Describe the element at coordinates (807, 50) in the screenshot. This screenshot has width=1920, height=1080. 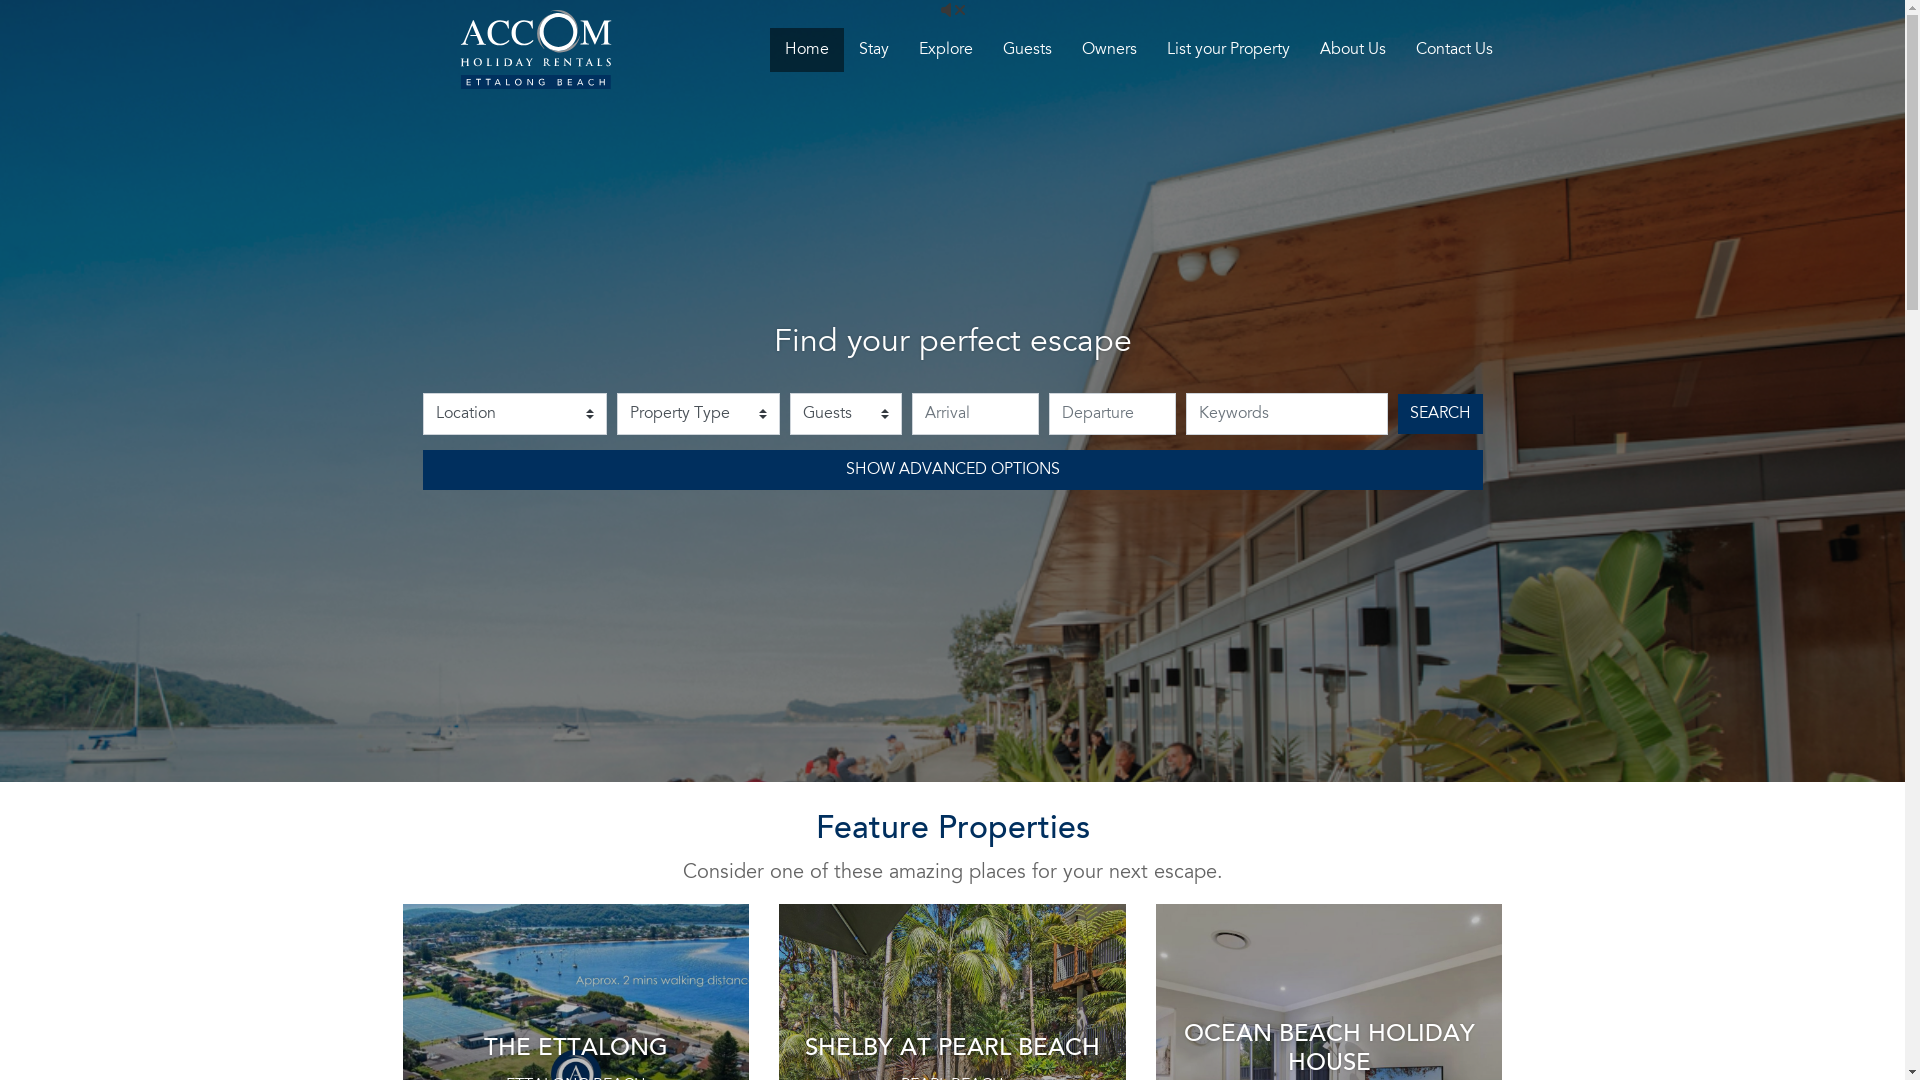
I see `Home` at that location.